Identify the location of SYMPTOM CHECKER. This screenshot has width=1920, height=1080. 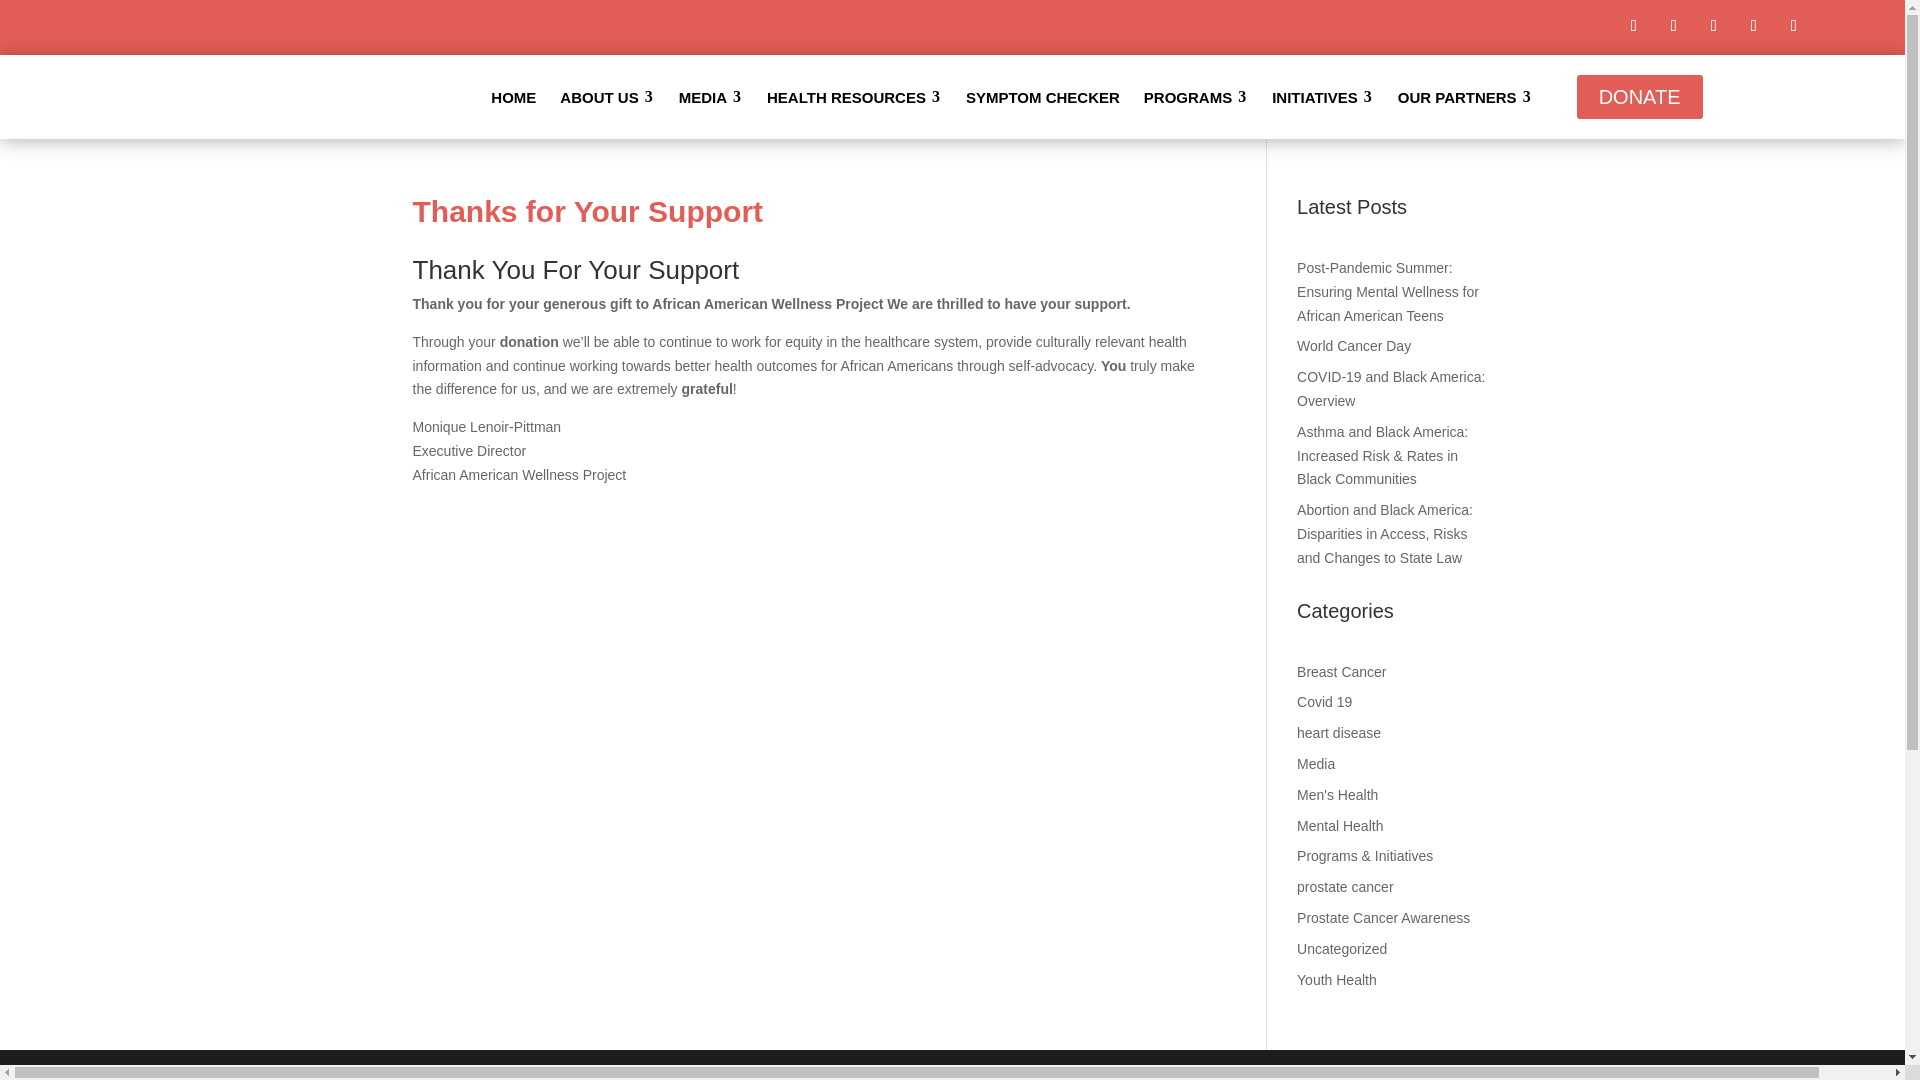
(1043, 96).